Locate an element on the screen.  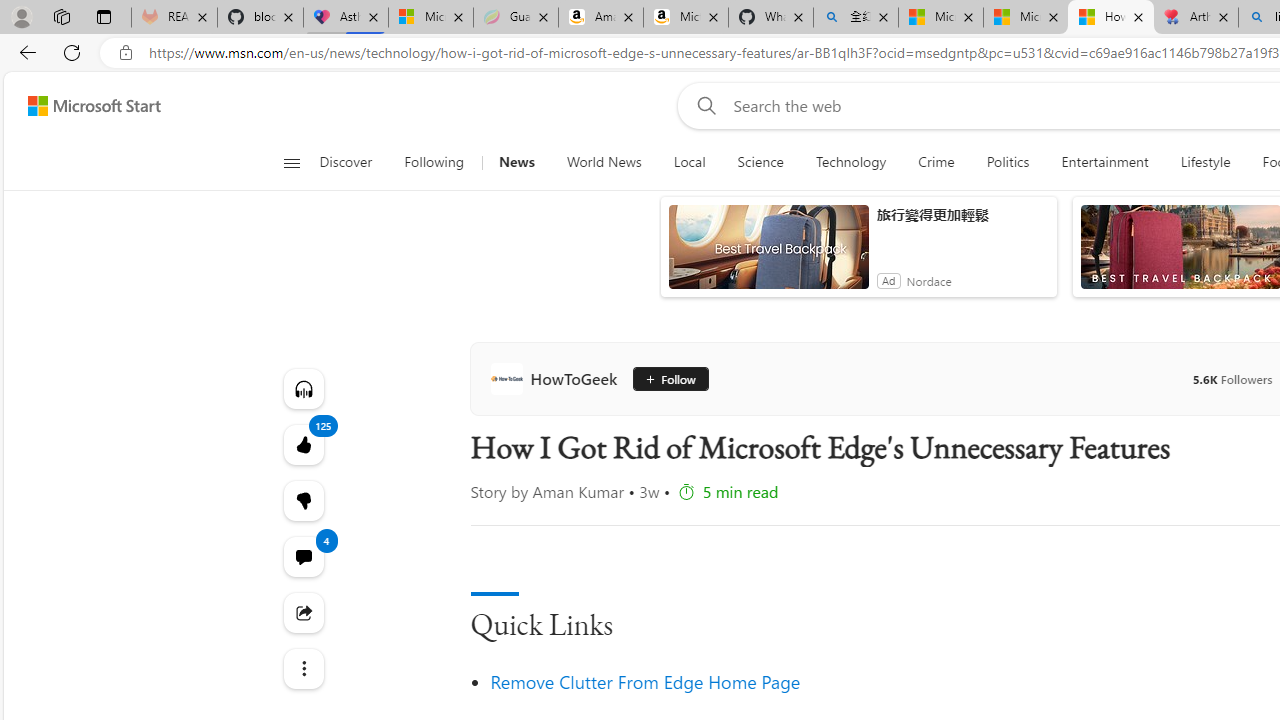
Local is located at coordinates (688, 162).